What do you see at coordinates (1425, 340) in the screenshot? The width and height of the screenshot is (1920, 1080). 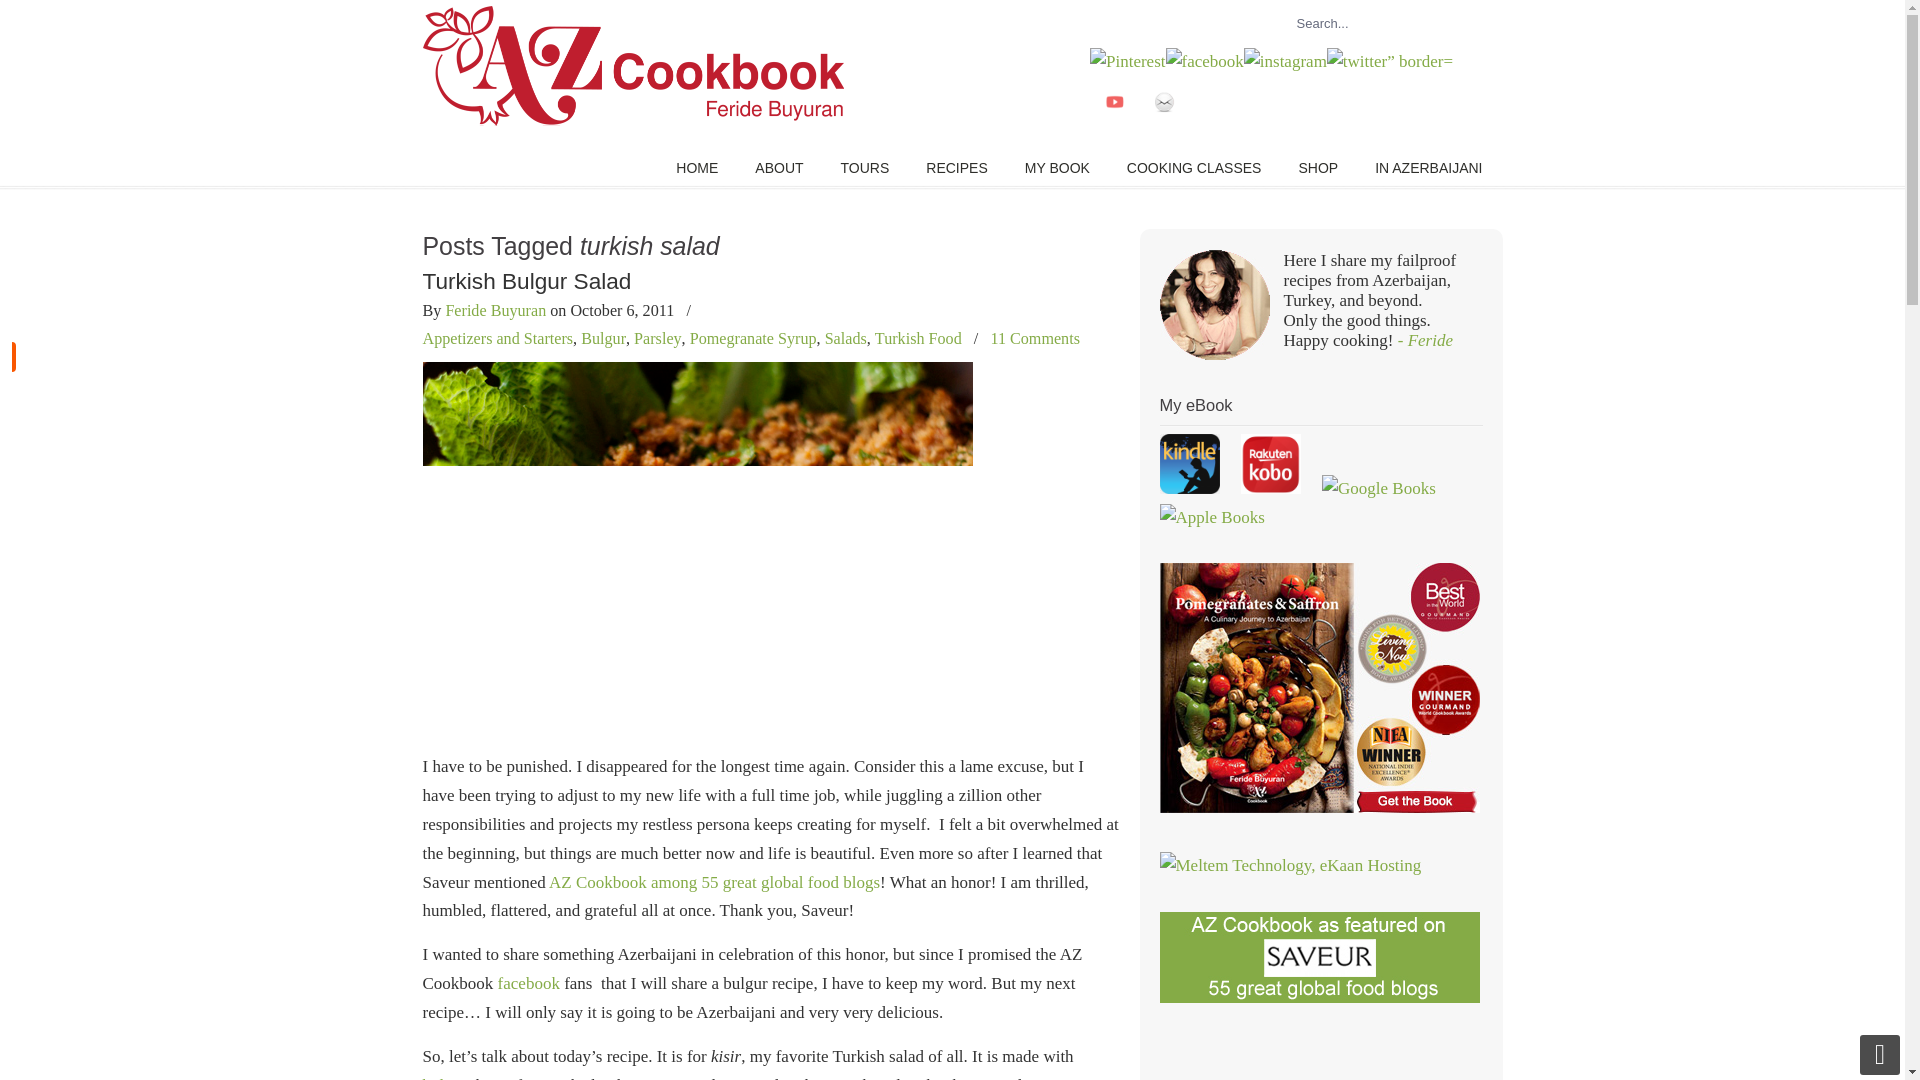 I see `- Feride` at bounding box center [1425, 340].